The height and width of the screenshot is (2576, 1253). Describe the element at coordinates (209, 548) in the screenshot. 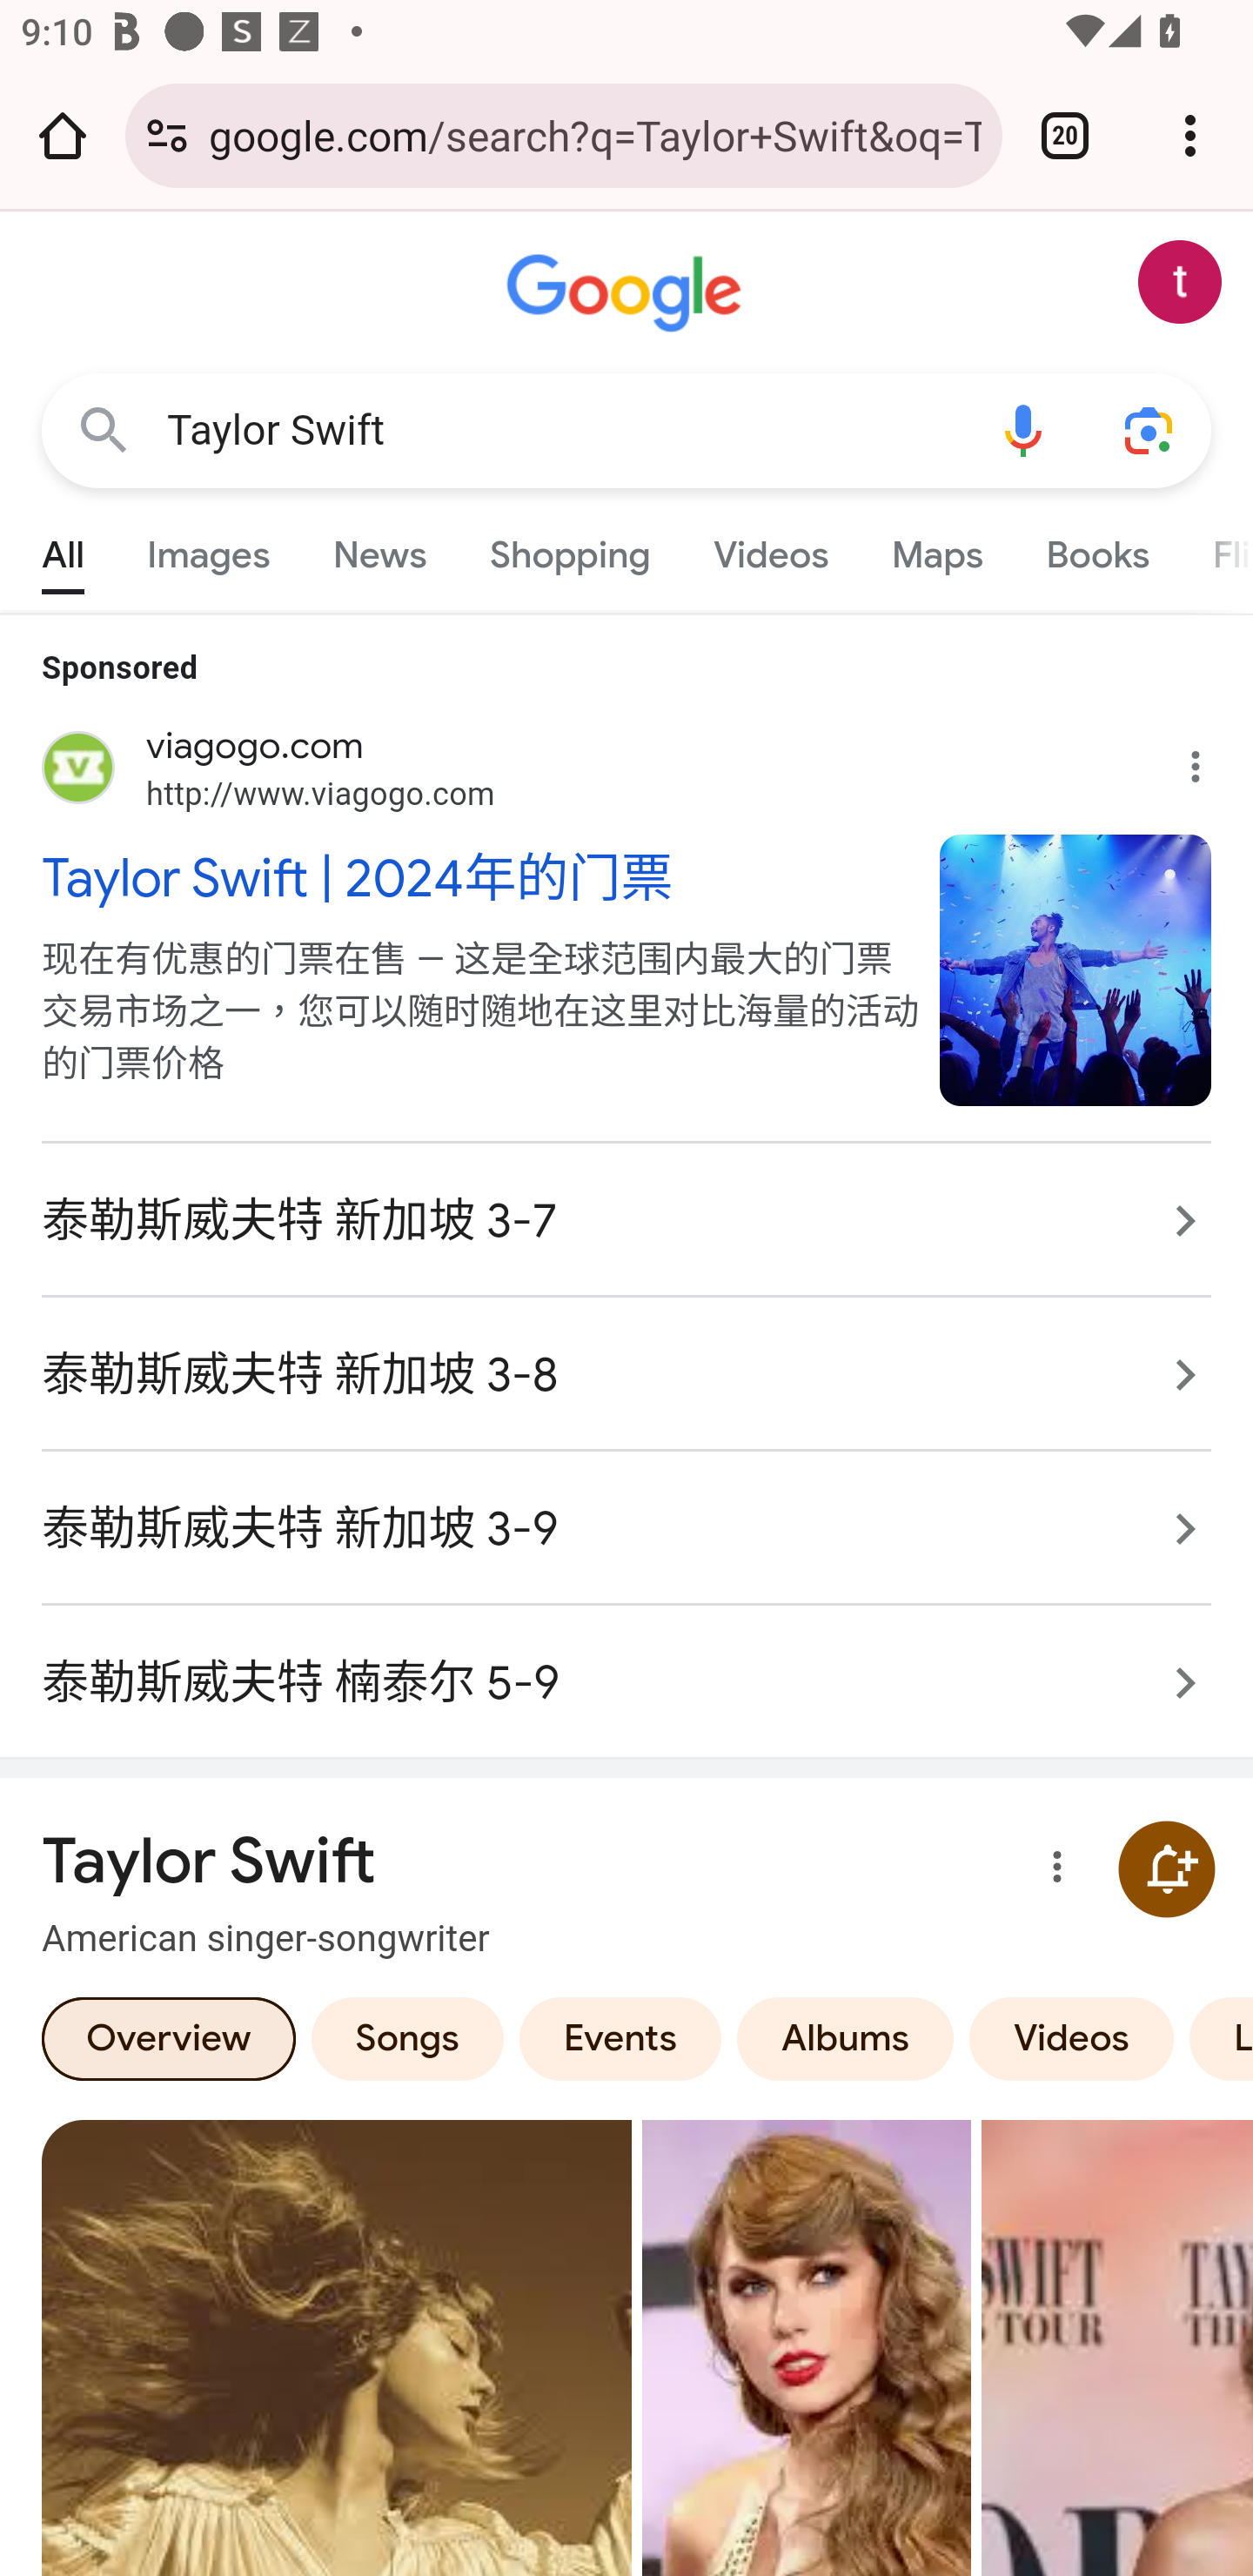

I see `Images` at that location.